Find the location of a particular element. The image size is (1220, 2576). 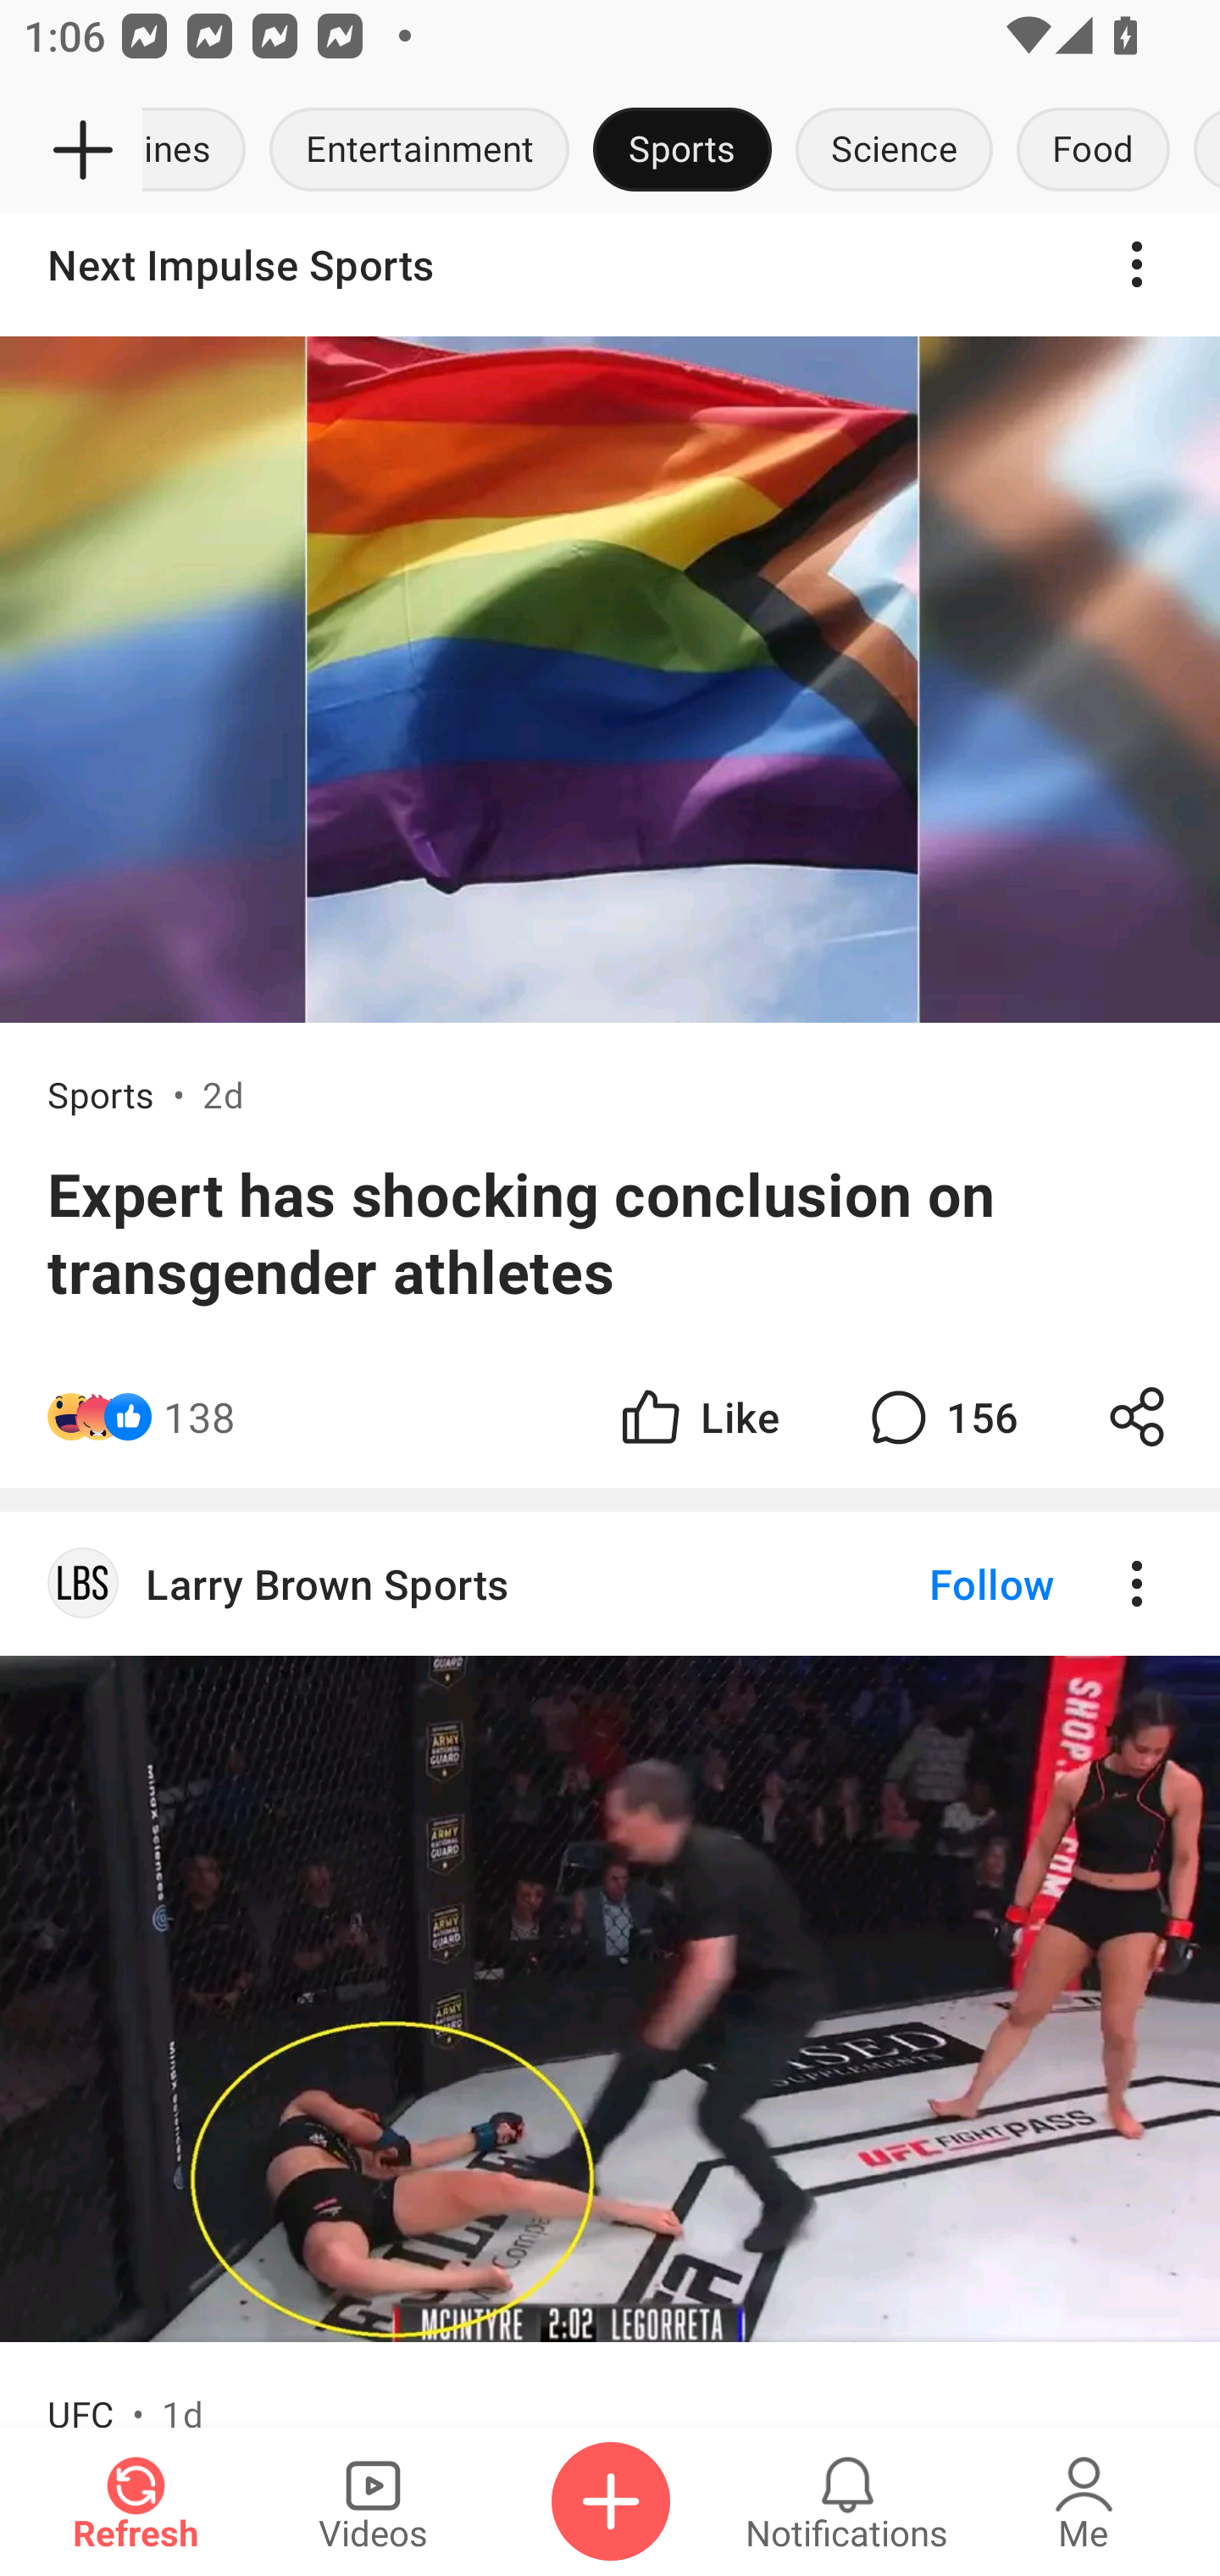

Next Impulse Sports is located at coordinates (610, 275).